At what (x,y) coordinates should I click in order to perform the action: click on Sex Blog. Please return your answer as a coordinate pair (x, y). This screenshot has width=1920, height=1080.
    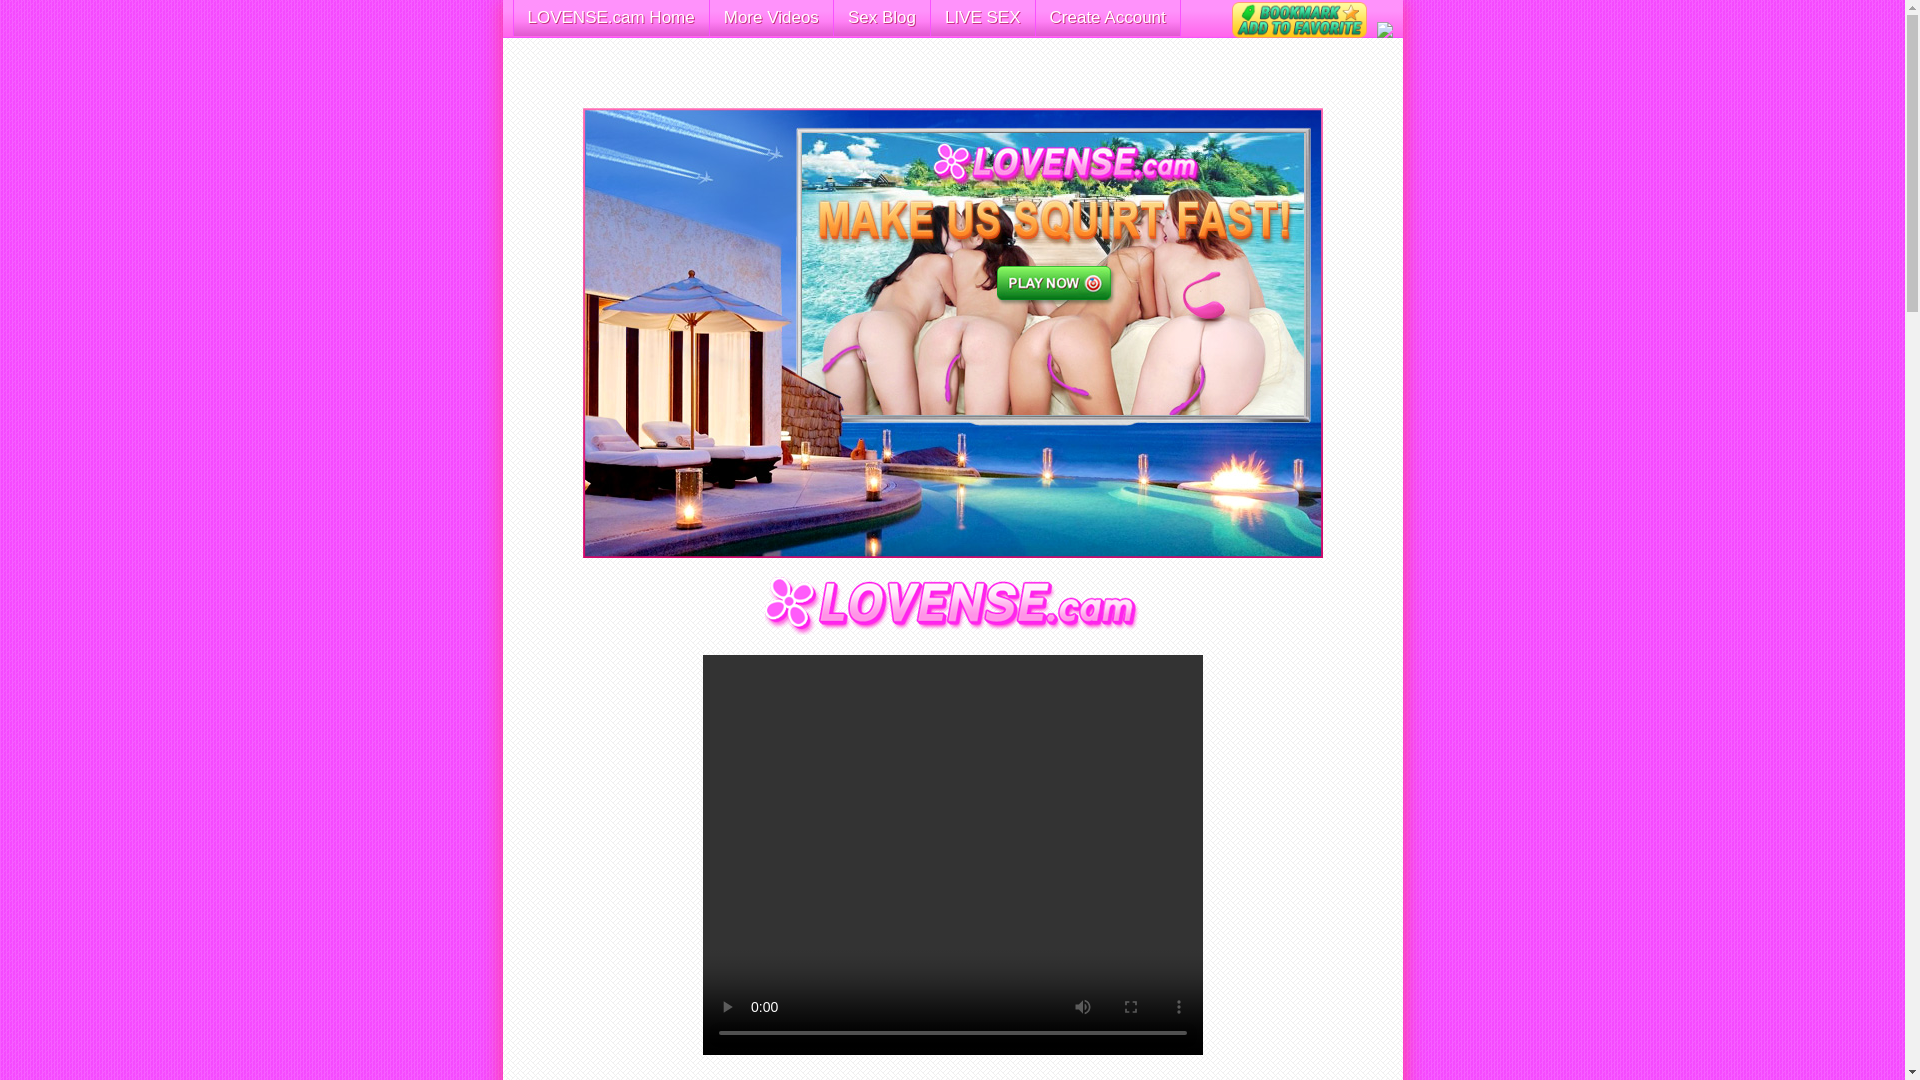
    Looking at the image, I should click on (881, 18).